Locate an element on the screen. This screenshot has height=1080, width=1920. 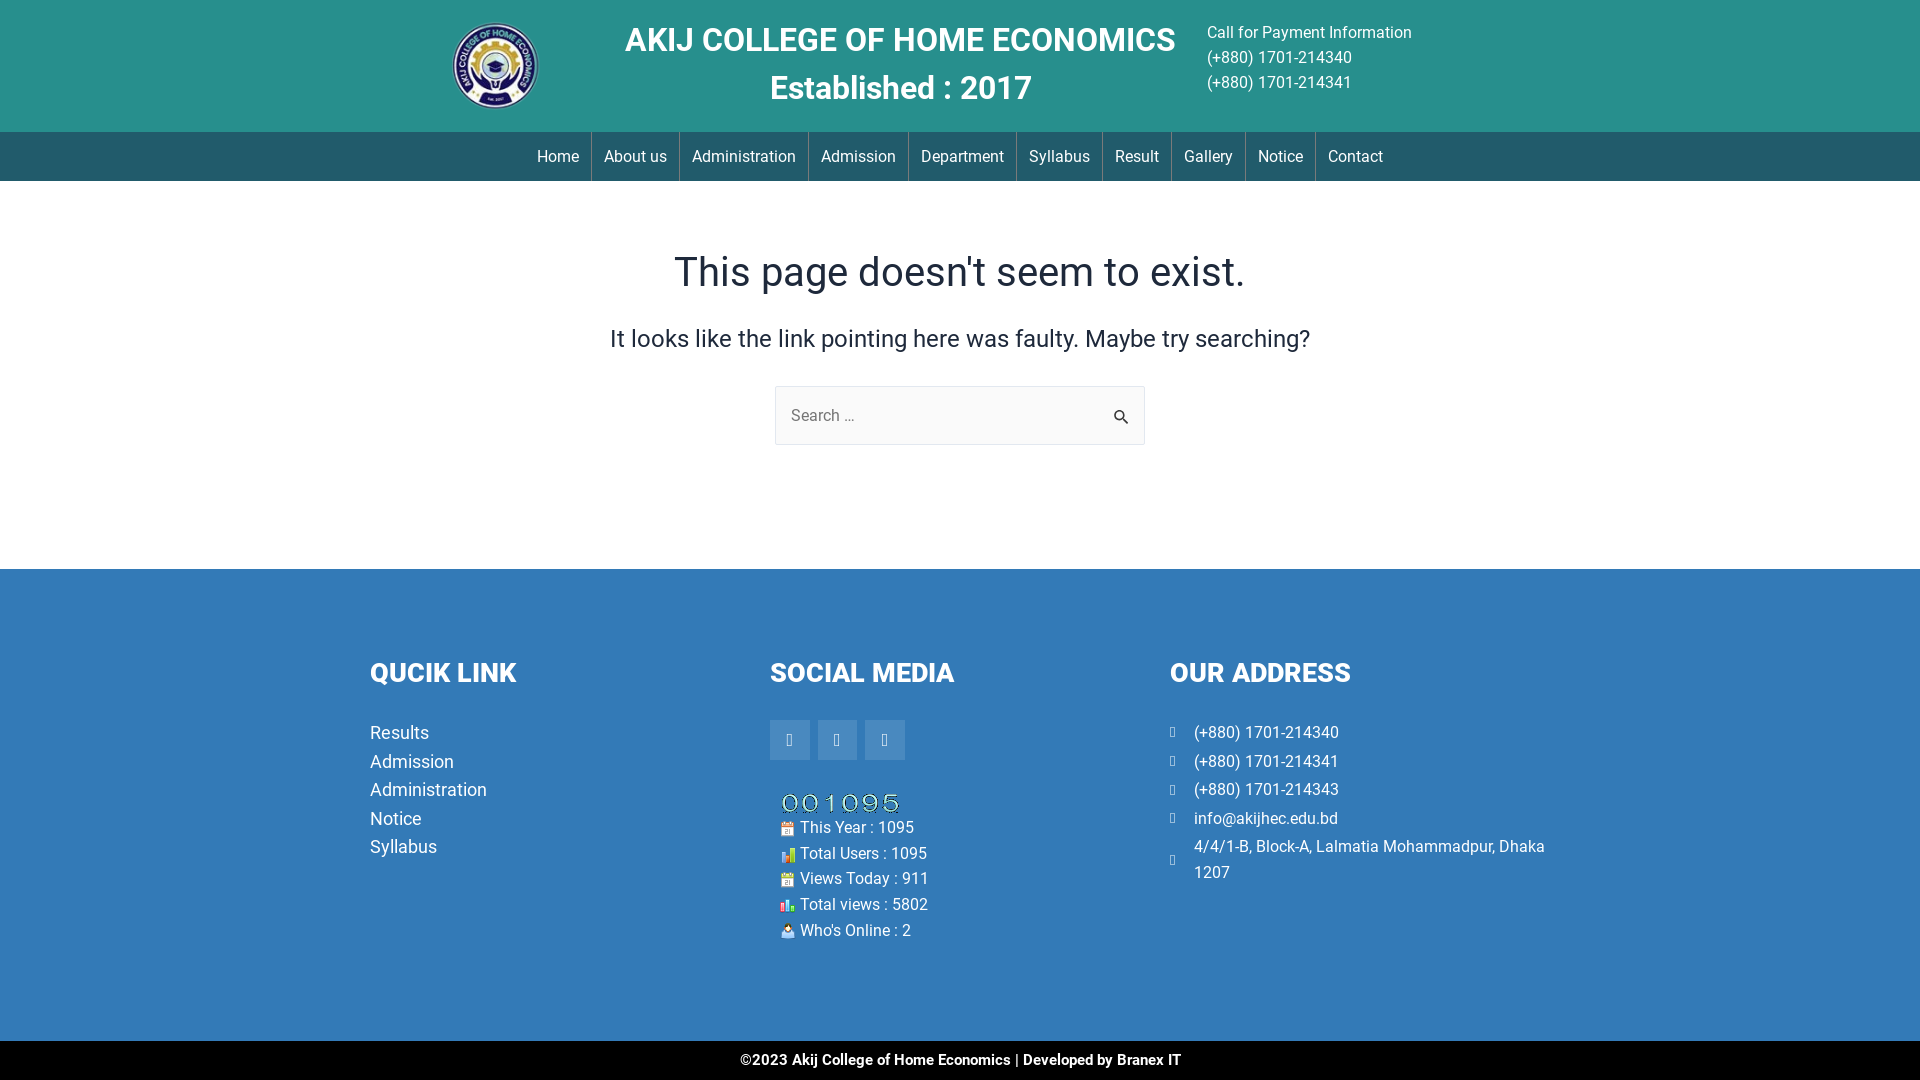
Result is located at coordinates (1137, 156).